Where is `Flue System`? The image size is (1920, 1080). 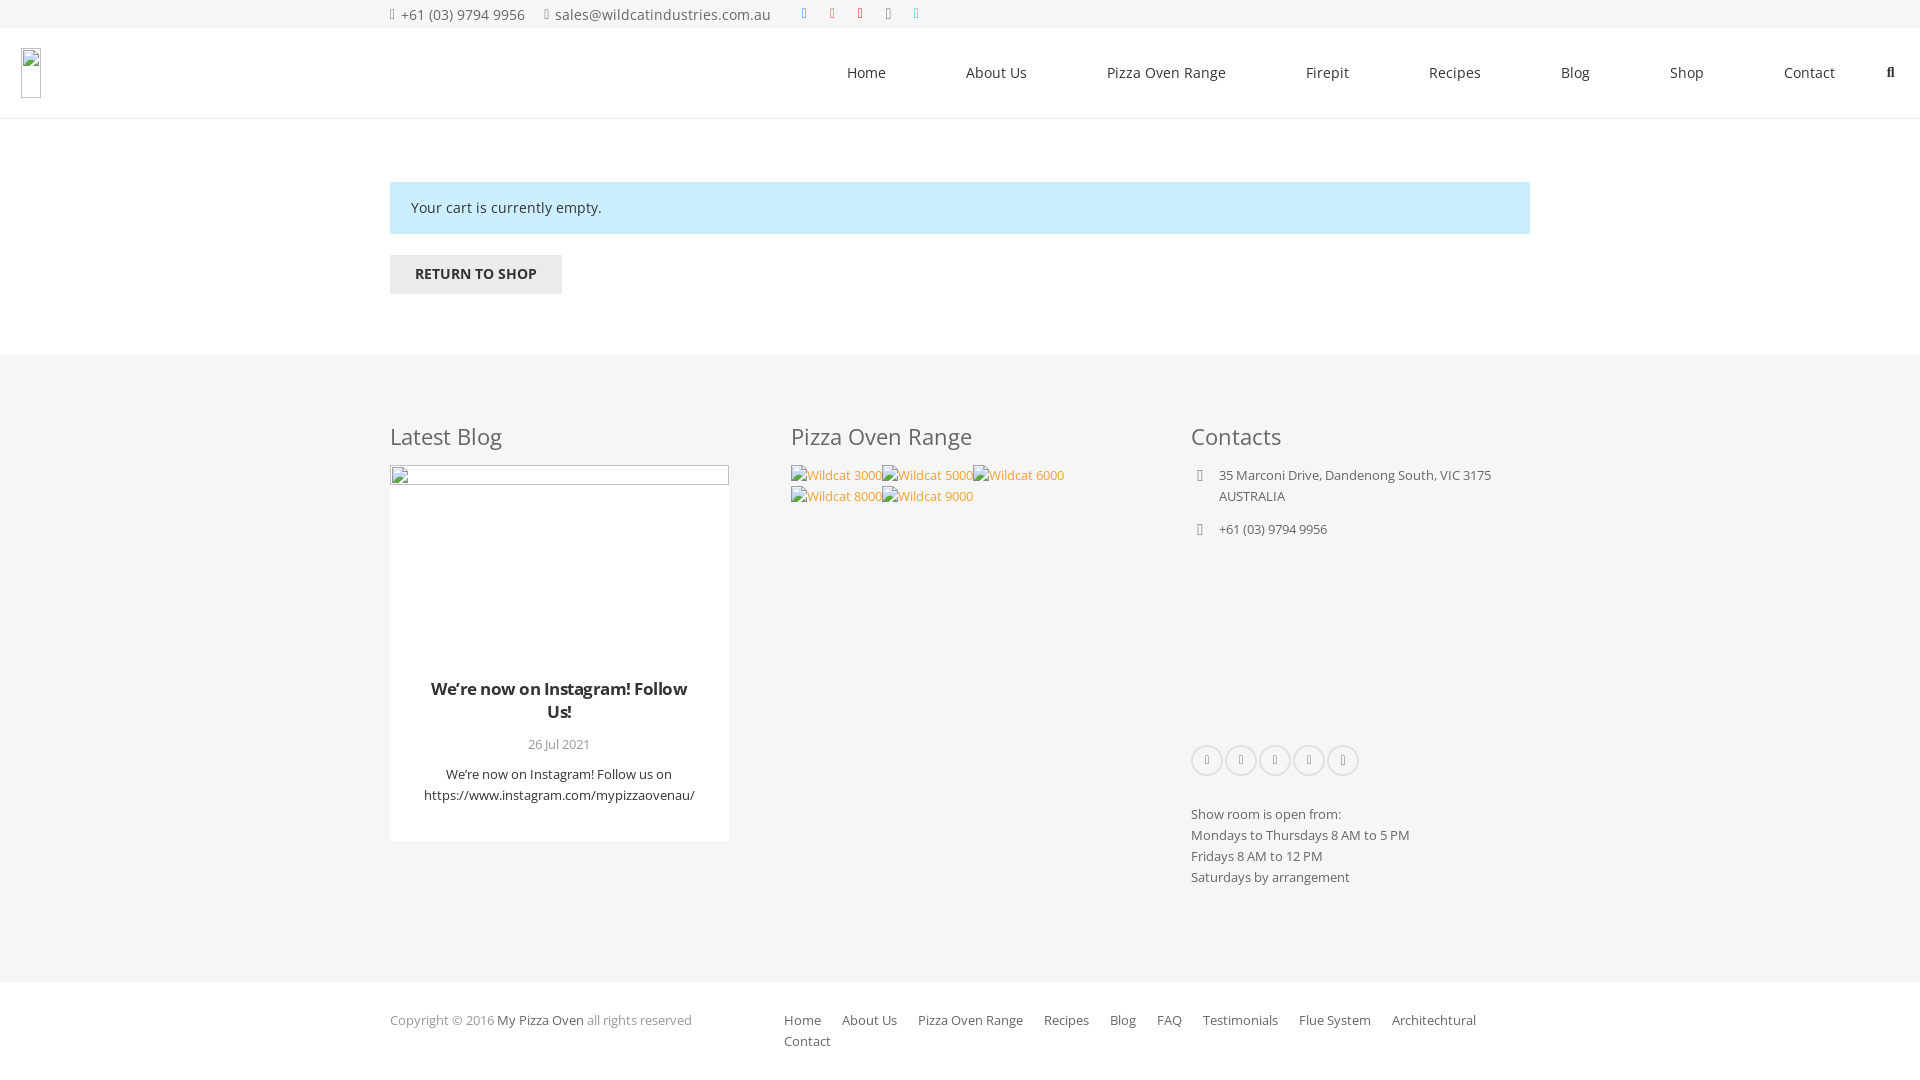
Flue System is located at coordinates (1335, 1020).